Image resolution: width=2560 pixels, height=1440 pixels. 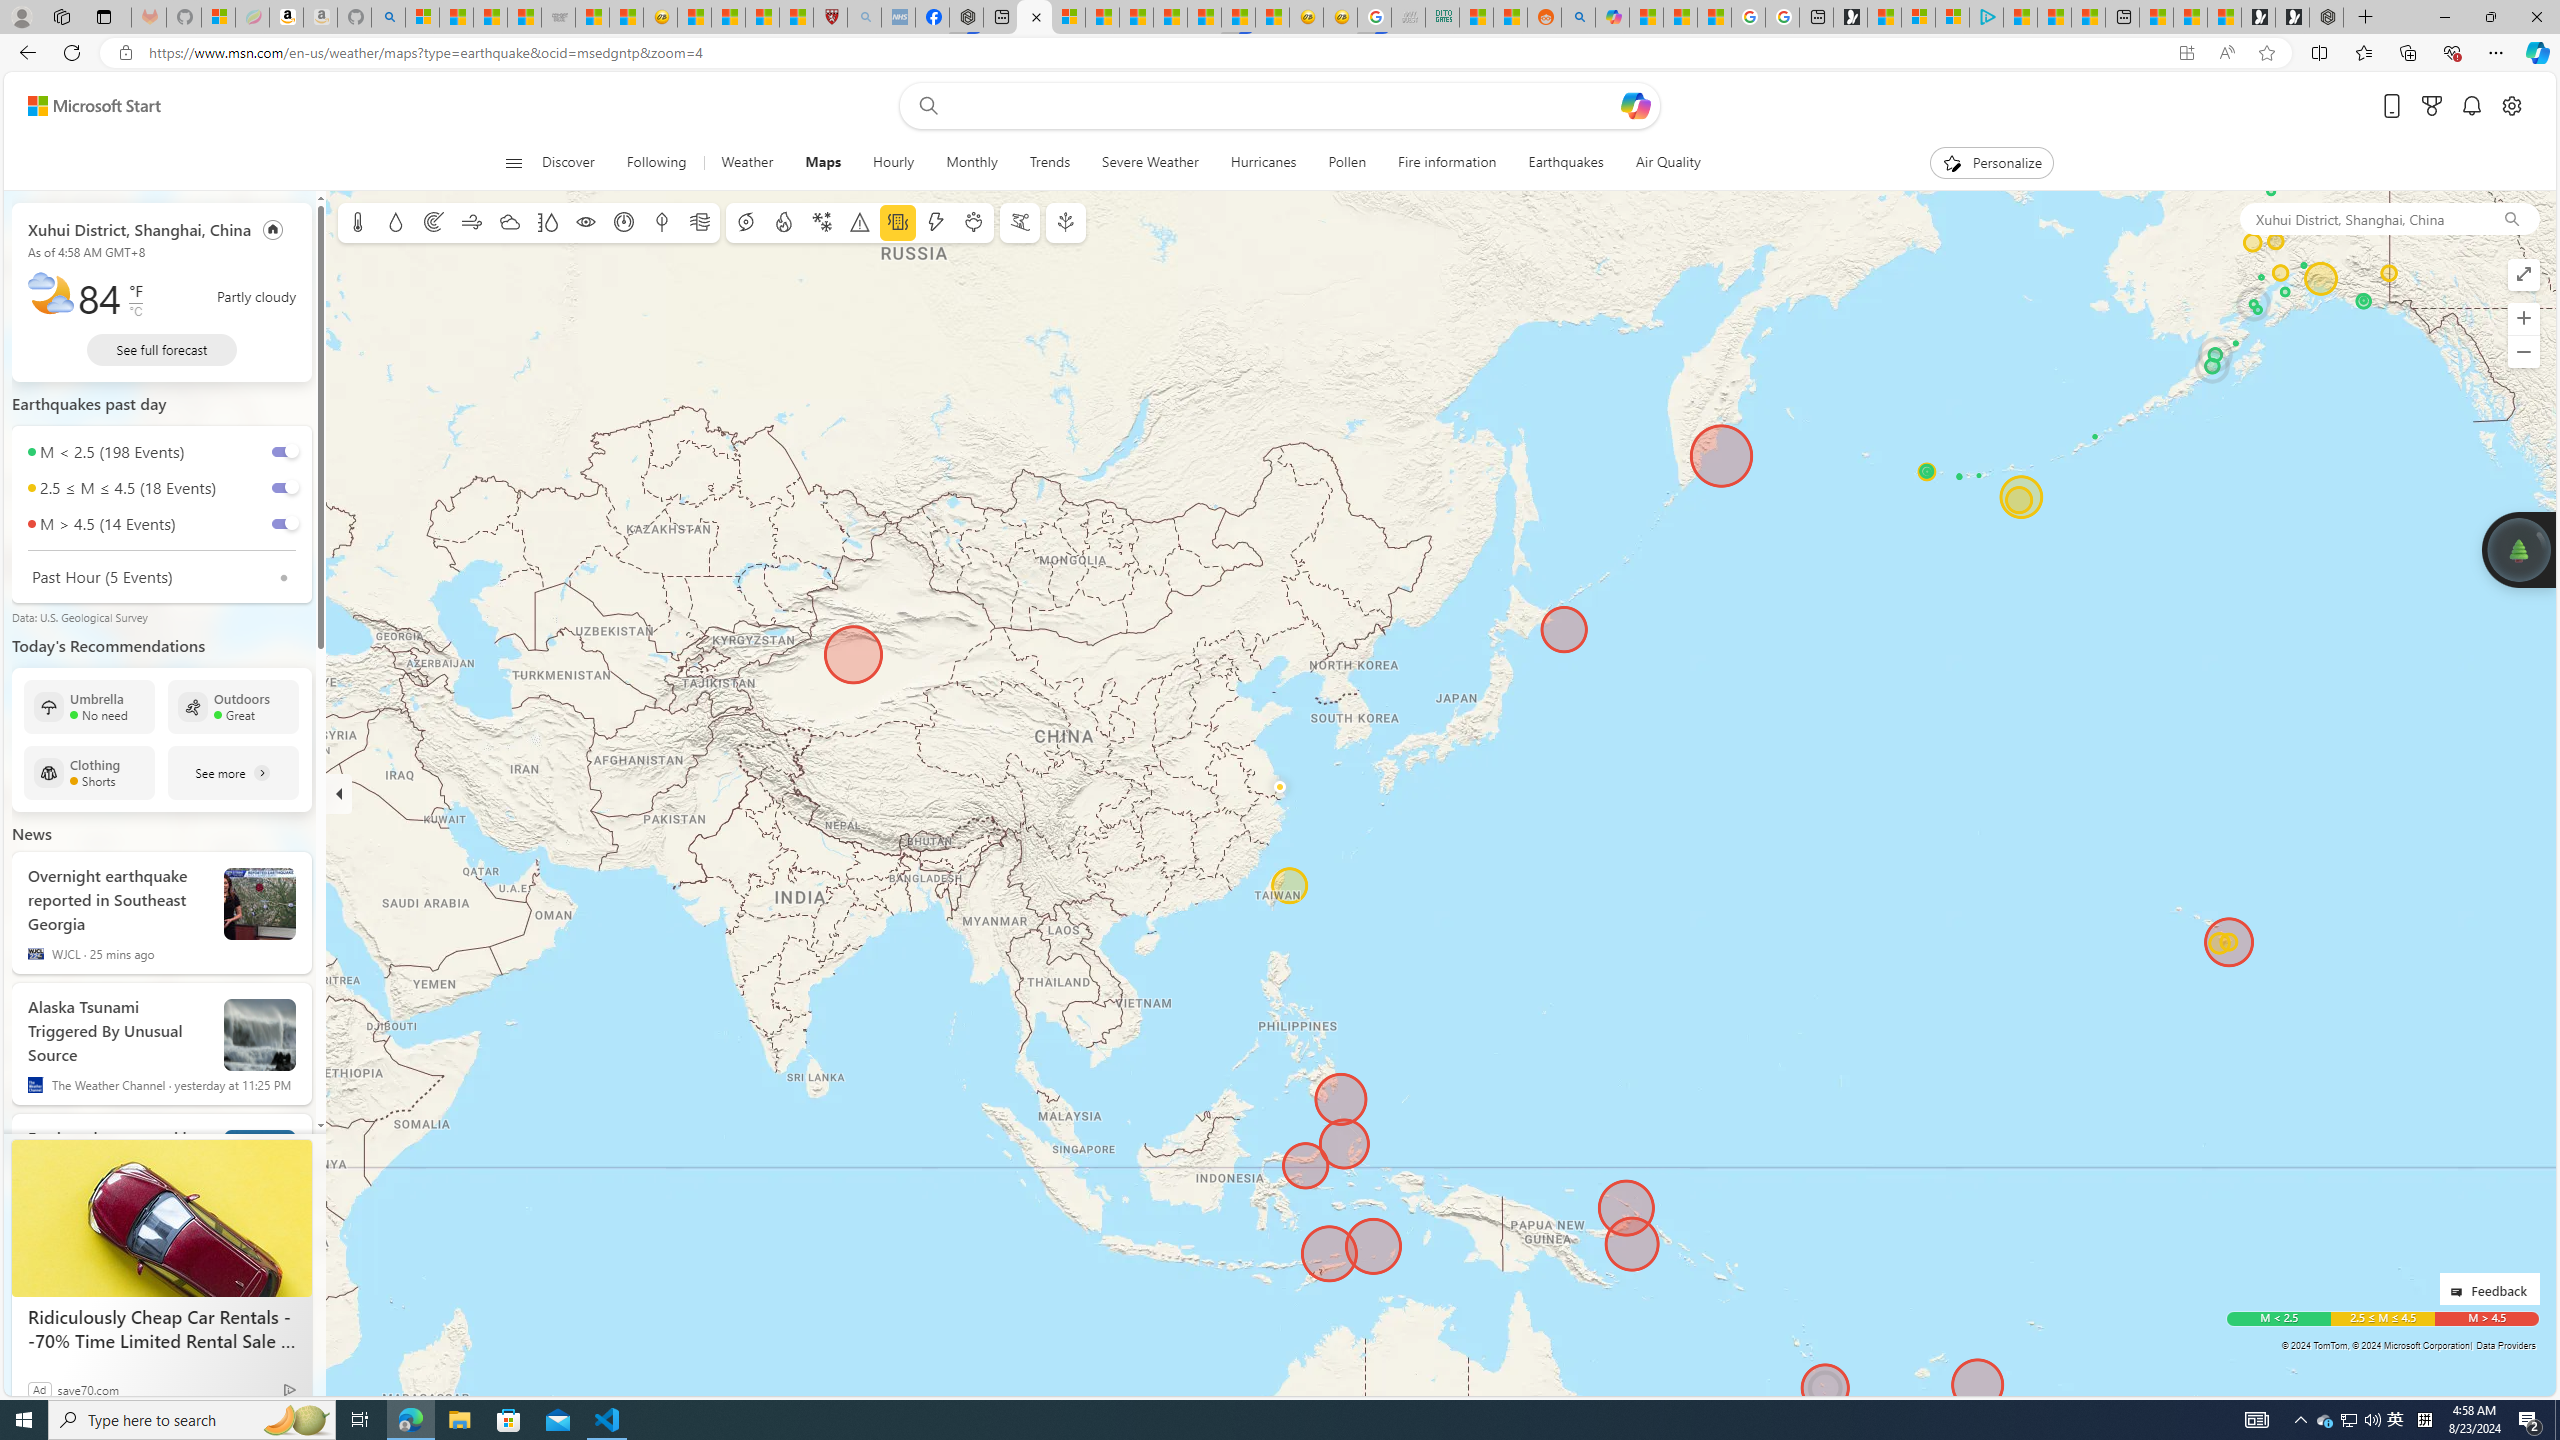 What do you see at coordinates (104, 16) in the screenshot?
I see `Tab actions menu` at bounding box center [104, 16].